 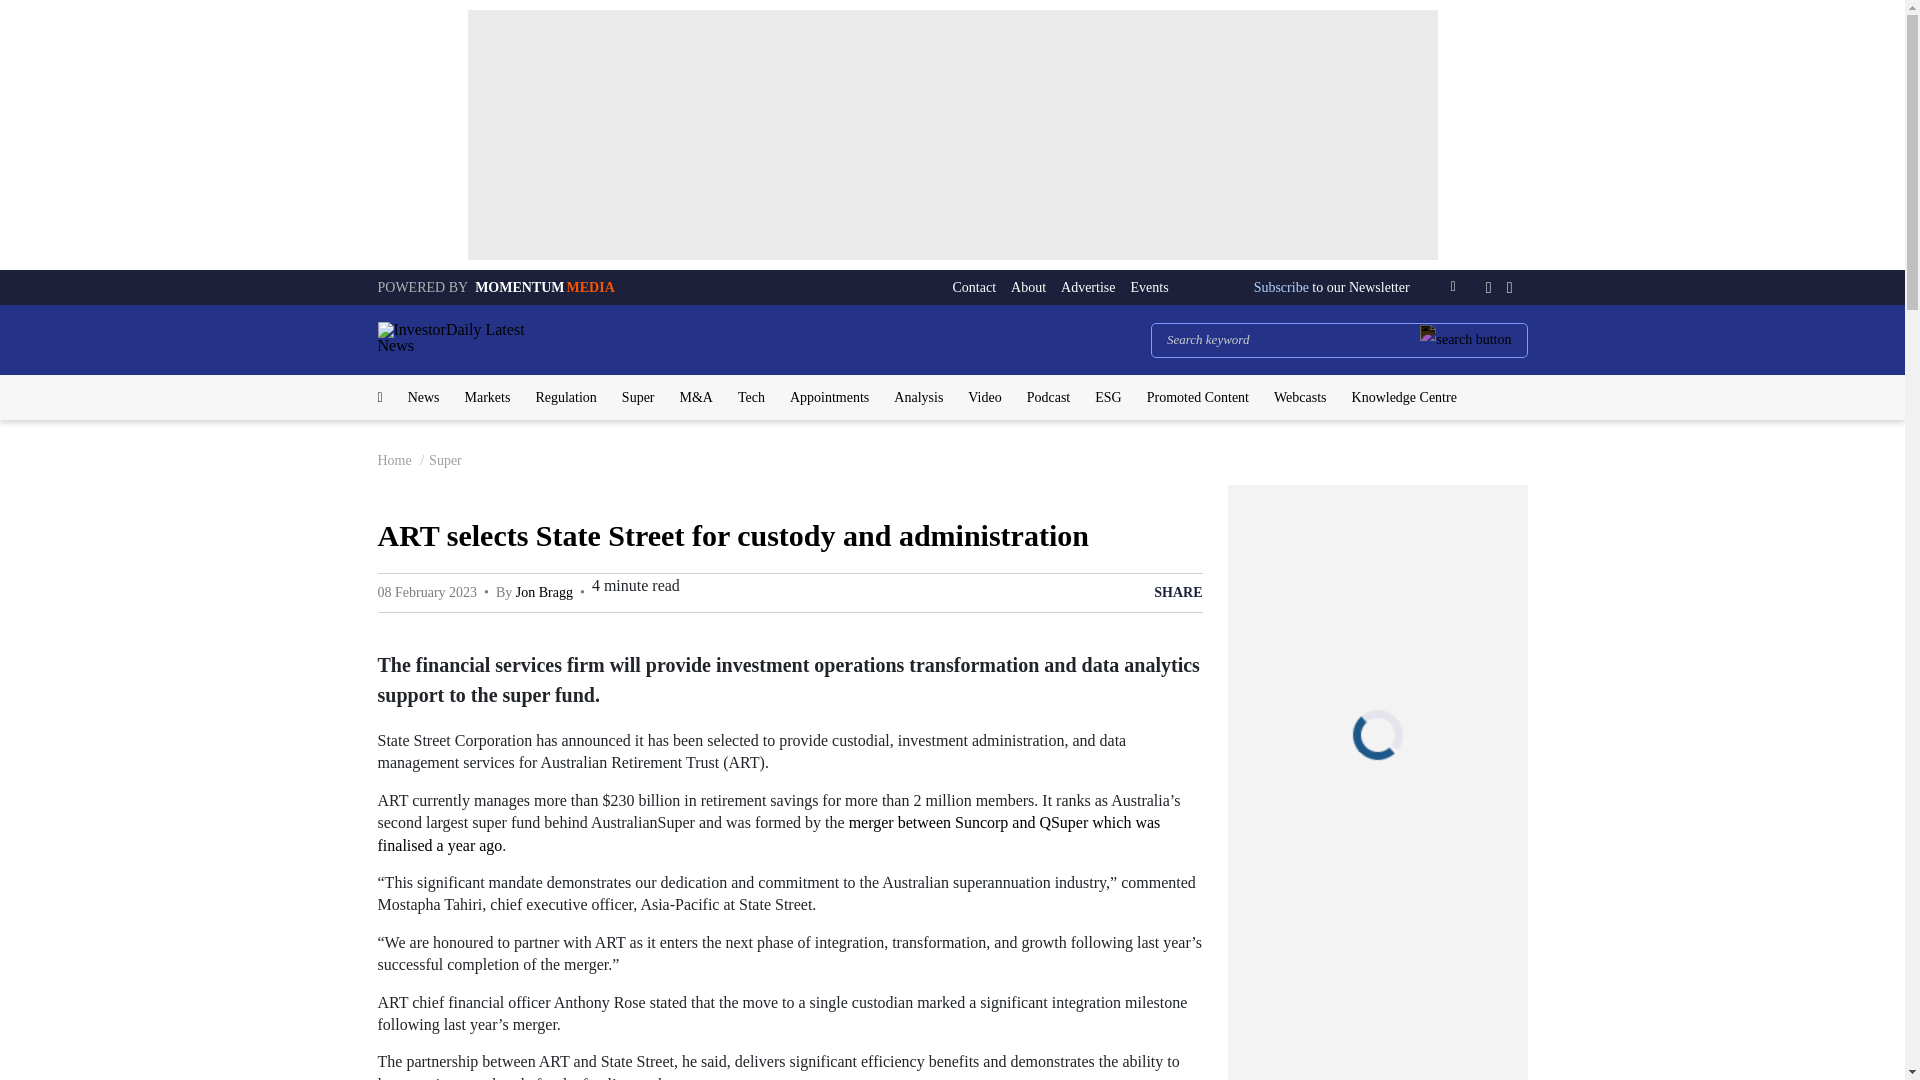 What do you see at coordinates (1028, 287) in the screenshot?
I see `About` at bounding box center [1028, 287].